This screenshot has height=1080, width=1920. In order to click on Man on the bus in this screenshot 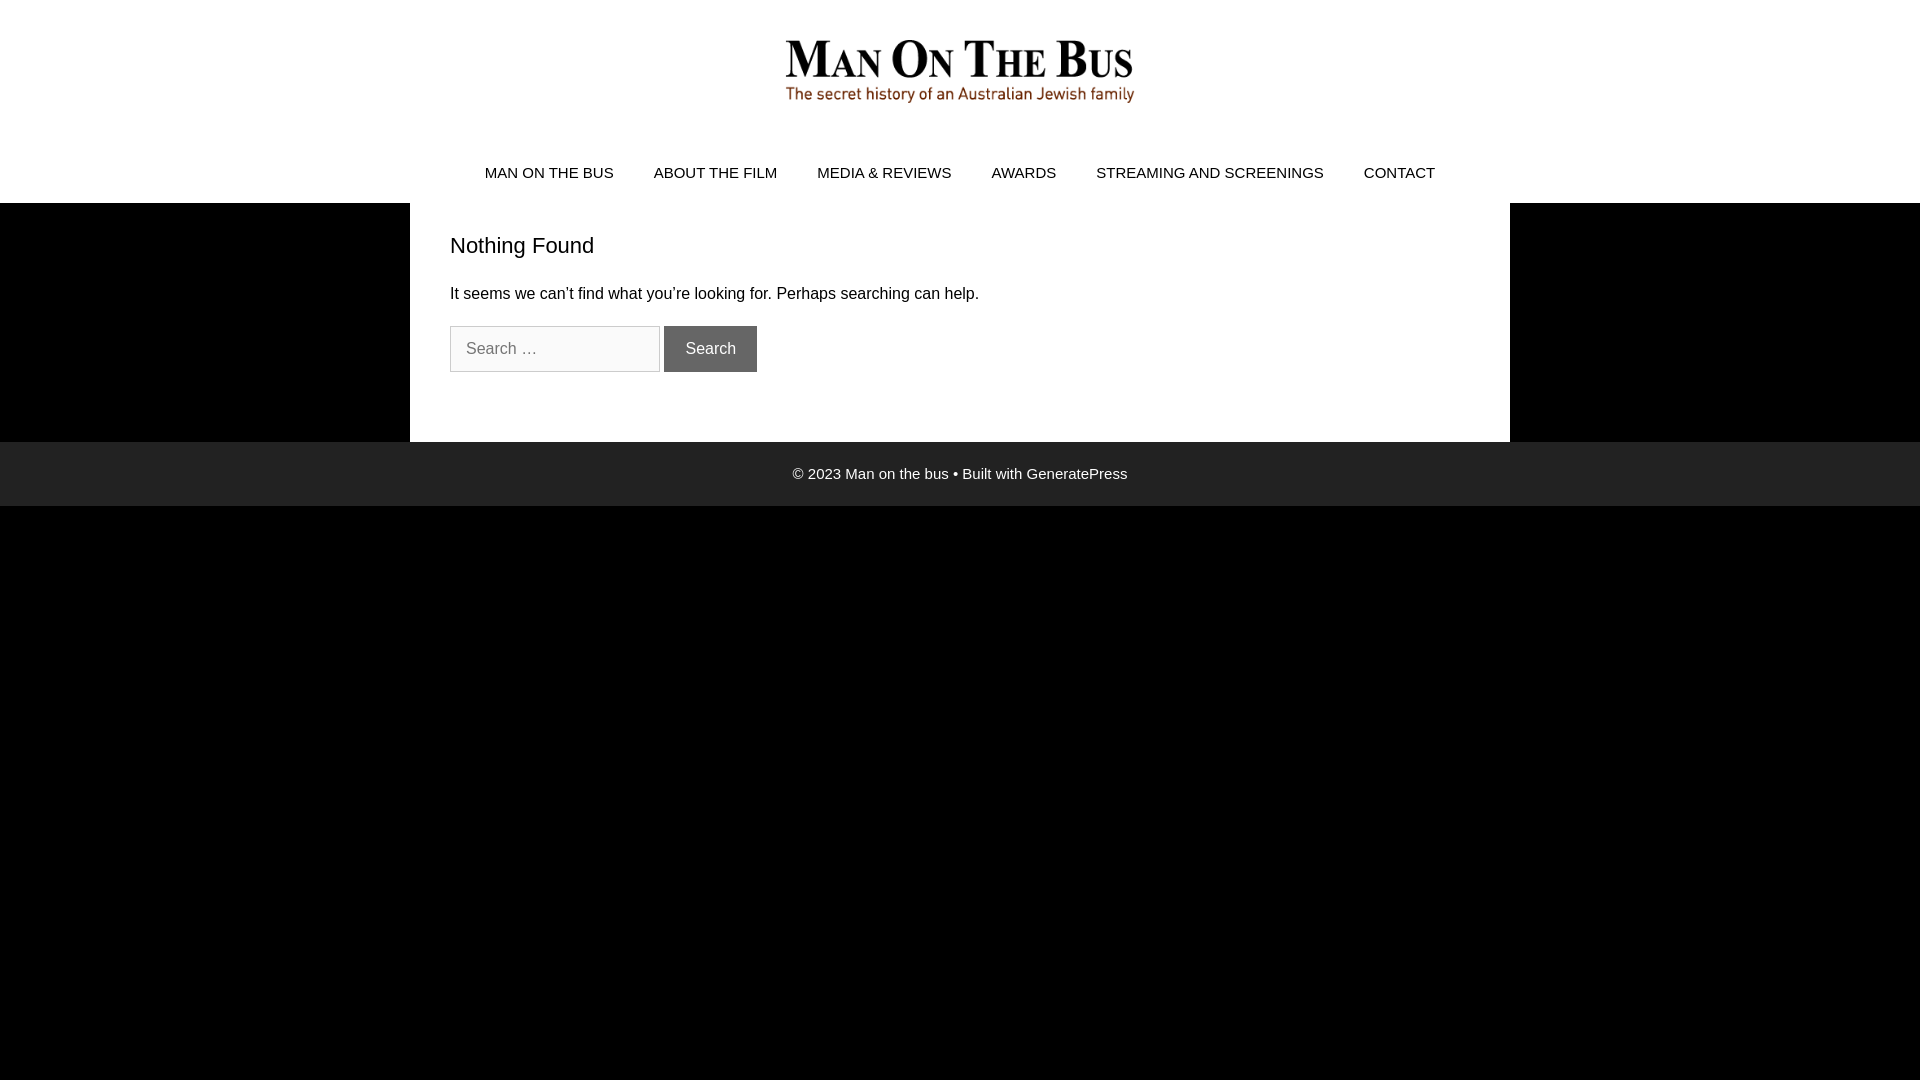, I will do `click(960, 72)`.